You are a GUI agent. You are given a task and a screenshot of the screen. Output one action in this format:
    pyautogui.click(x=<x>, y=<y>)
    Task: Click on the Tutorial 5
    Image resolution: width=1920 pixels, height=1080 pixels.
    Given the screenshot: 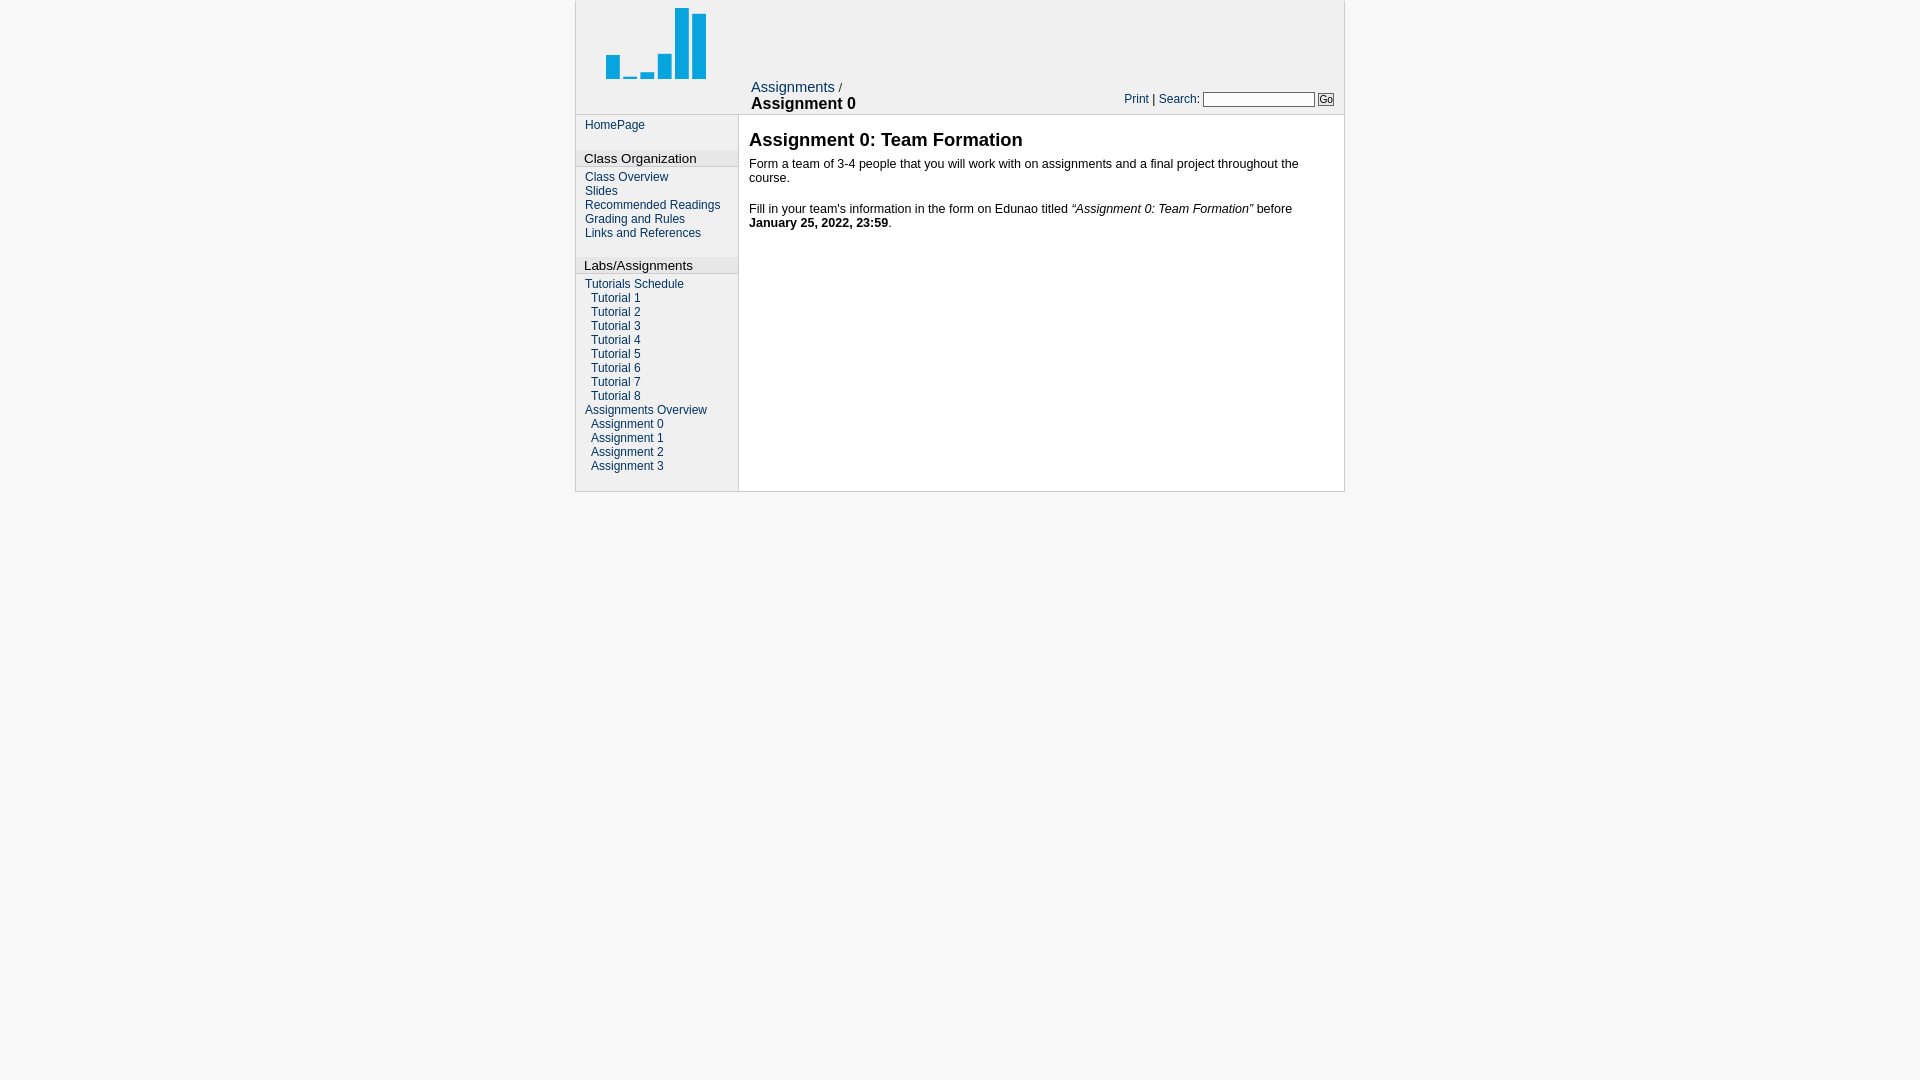 What is the action you would take?
    pyautogui.click(x=616, y=354)
    